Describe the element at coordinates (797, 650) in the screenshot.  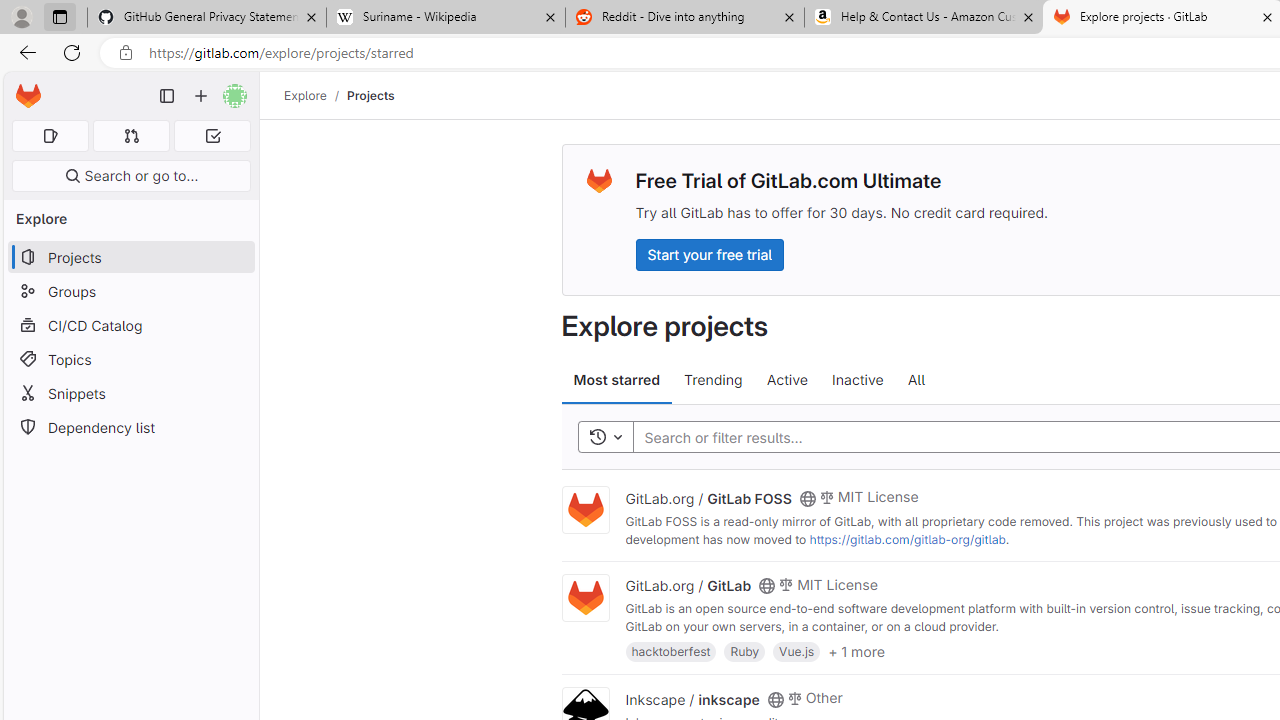
I see `Vue.js` at that location.